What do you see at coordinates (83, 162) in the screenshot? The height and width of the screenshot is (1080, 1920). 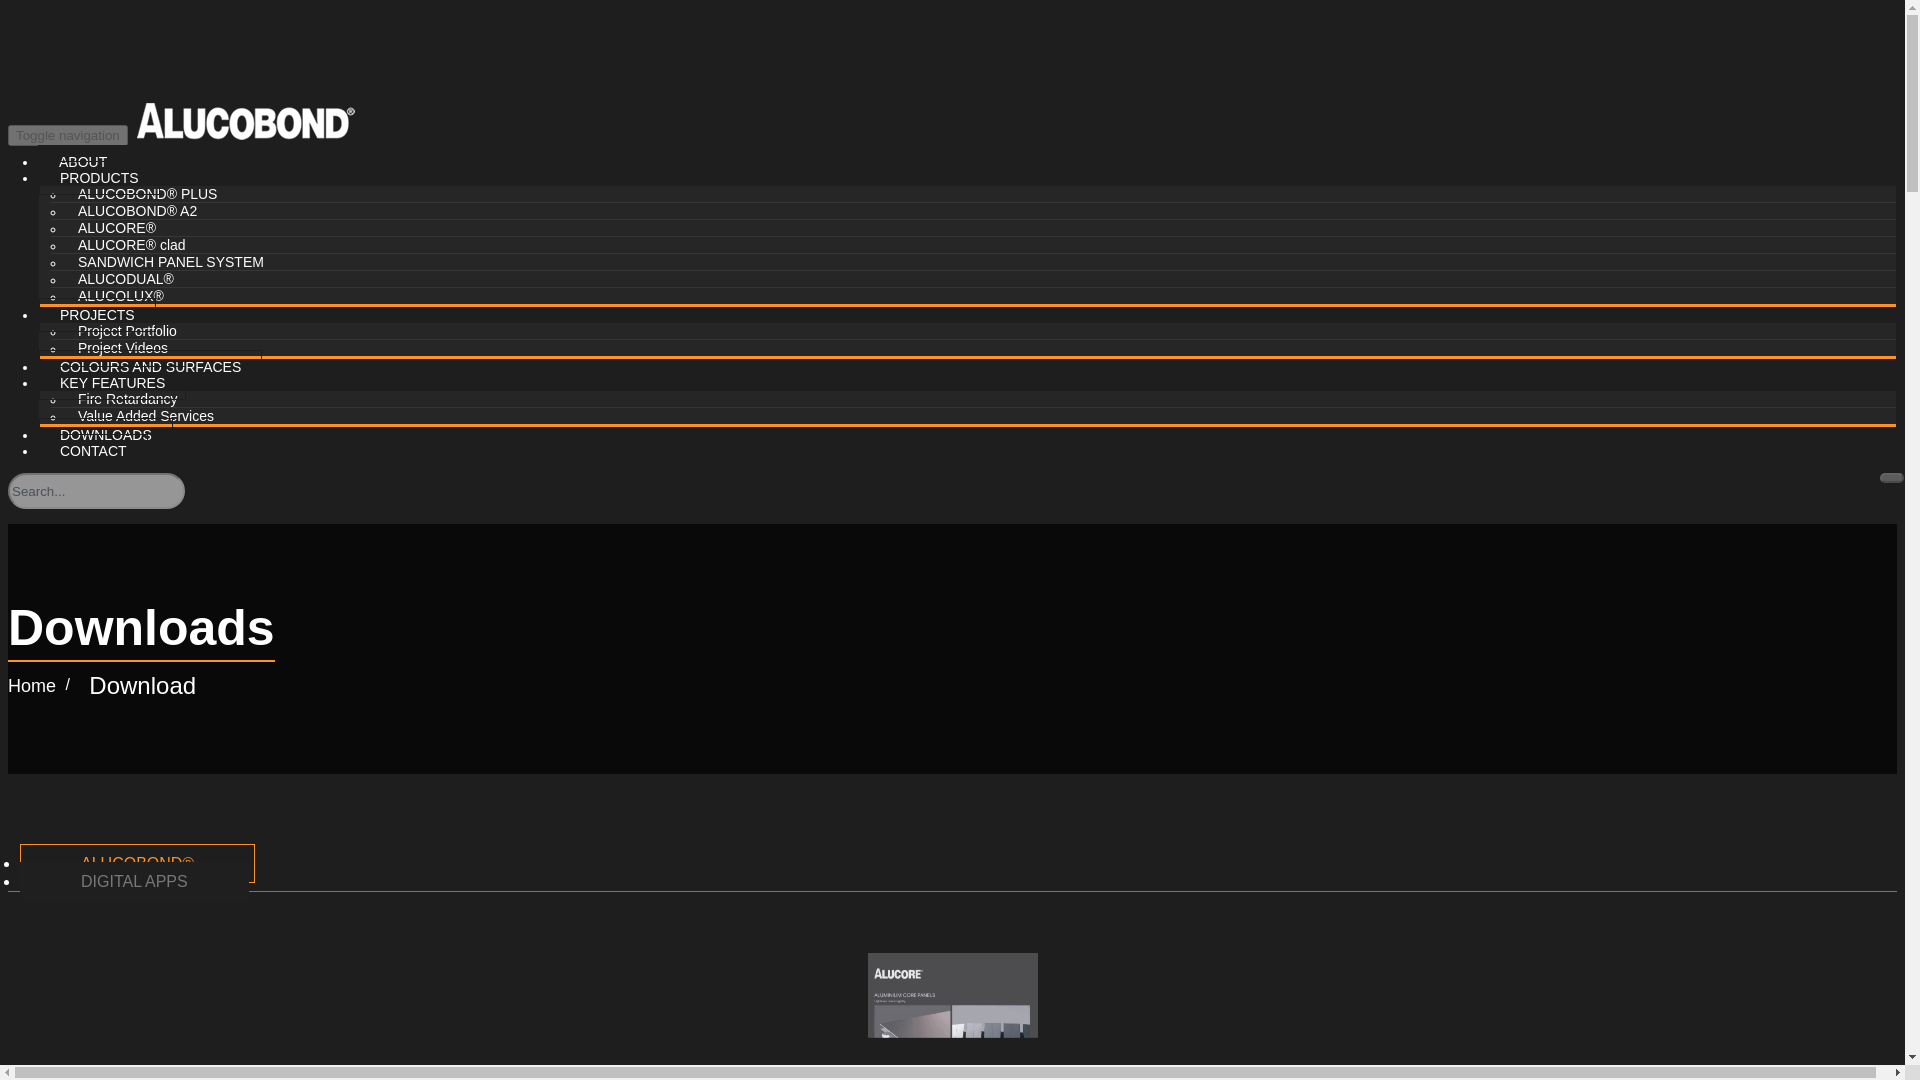 I see `ABOUT` at bounding box center [83, 162].